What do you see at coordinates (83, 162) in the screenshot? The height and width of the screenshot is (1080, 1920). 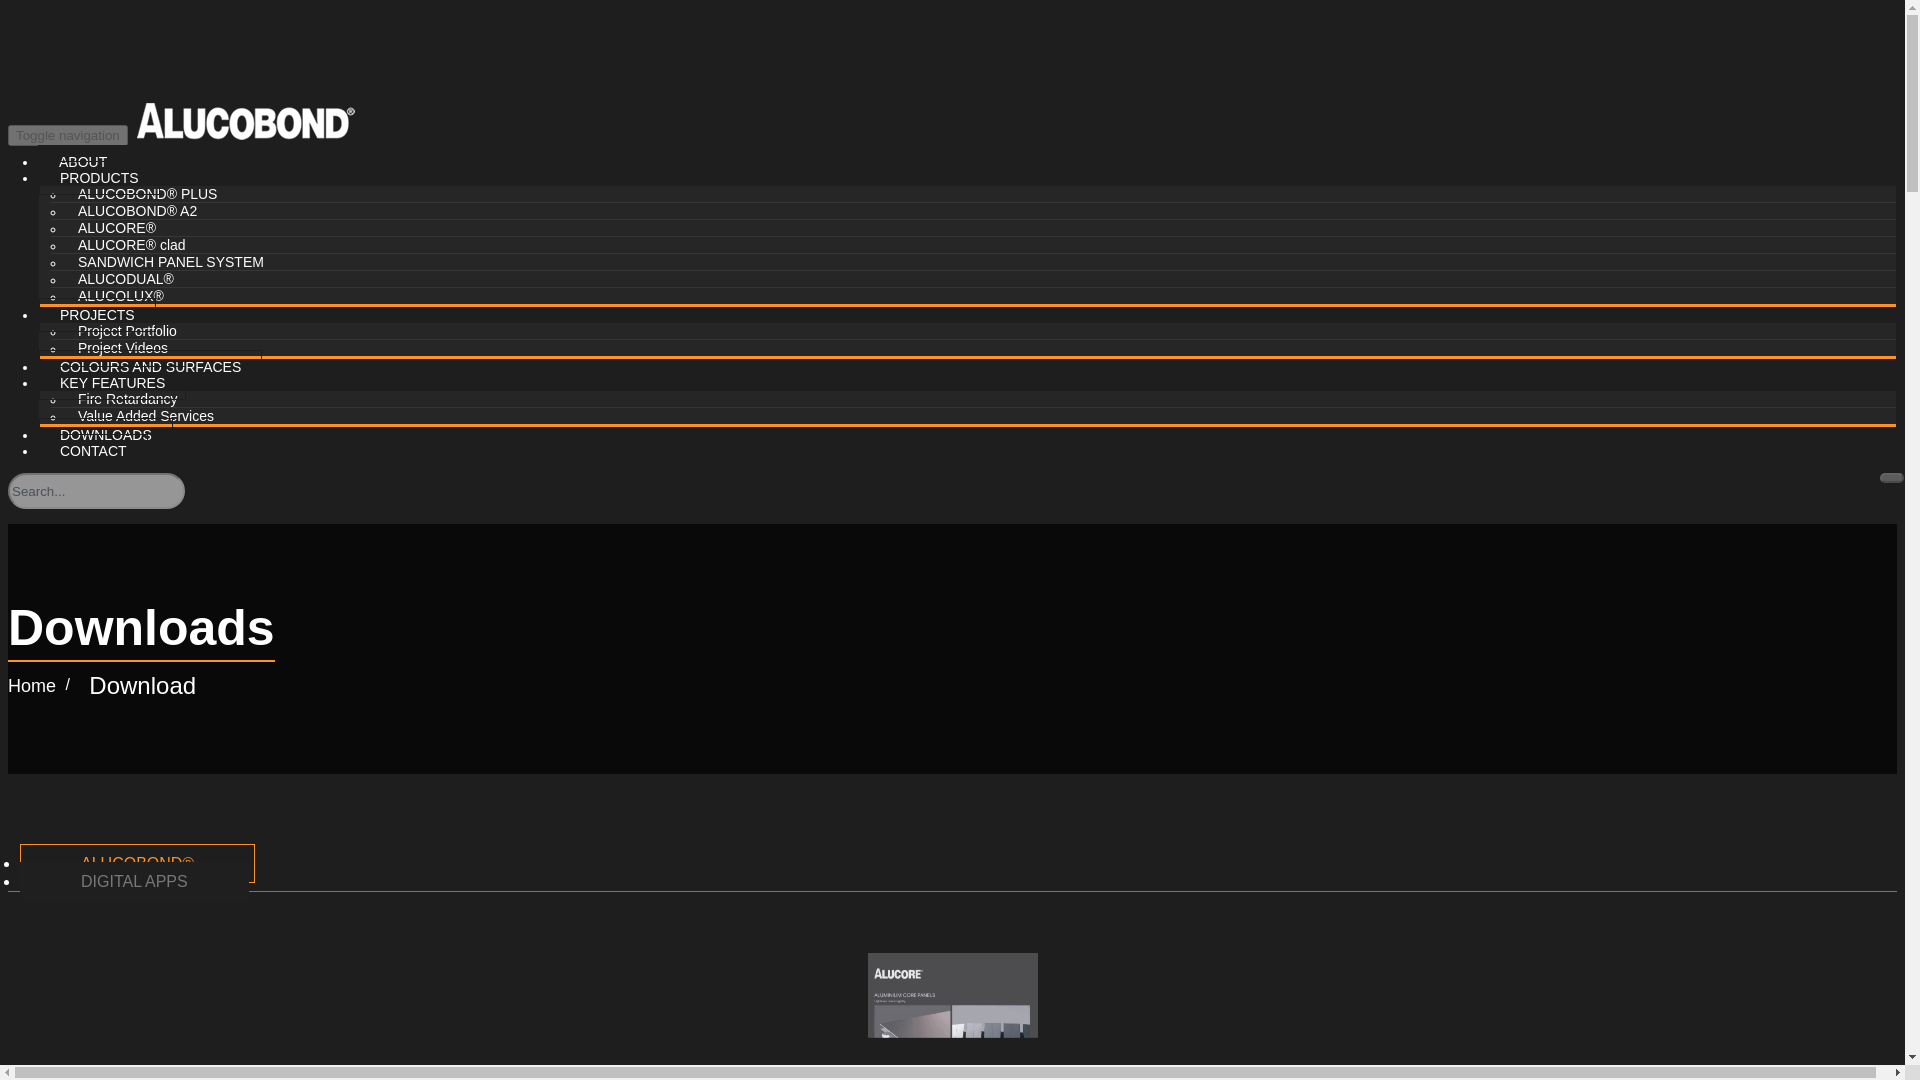 I see `ABOUT` at bounding box center [83, 162].